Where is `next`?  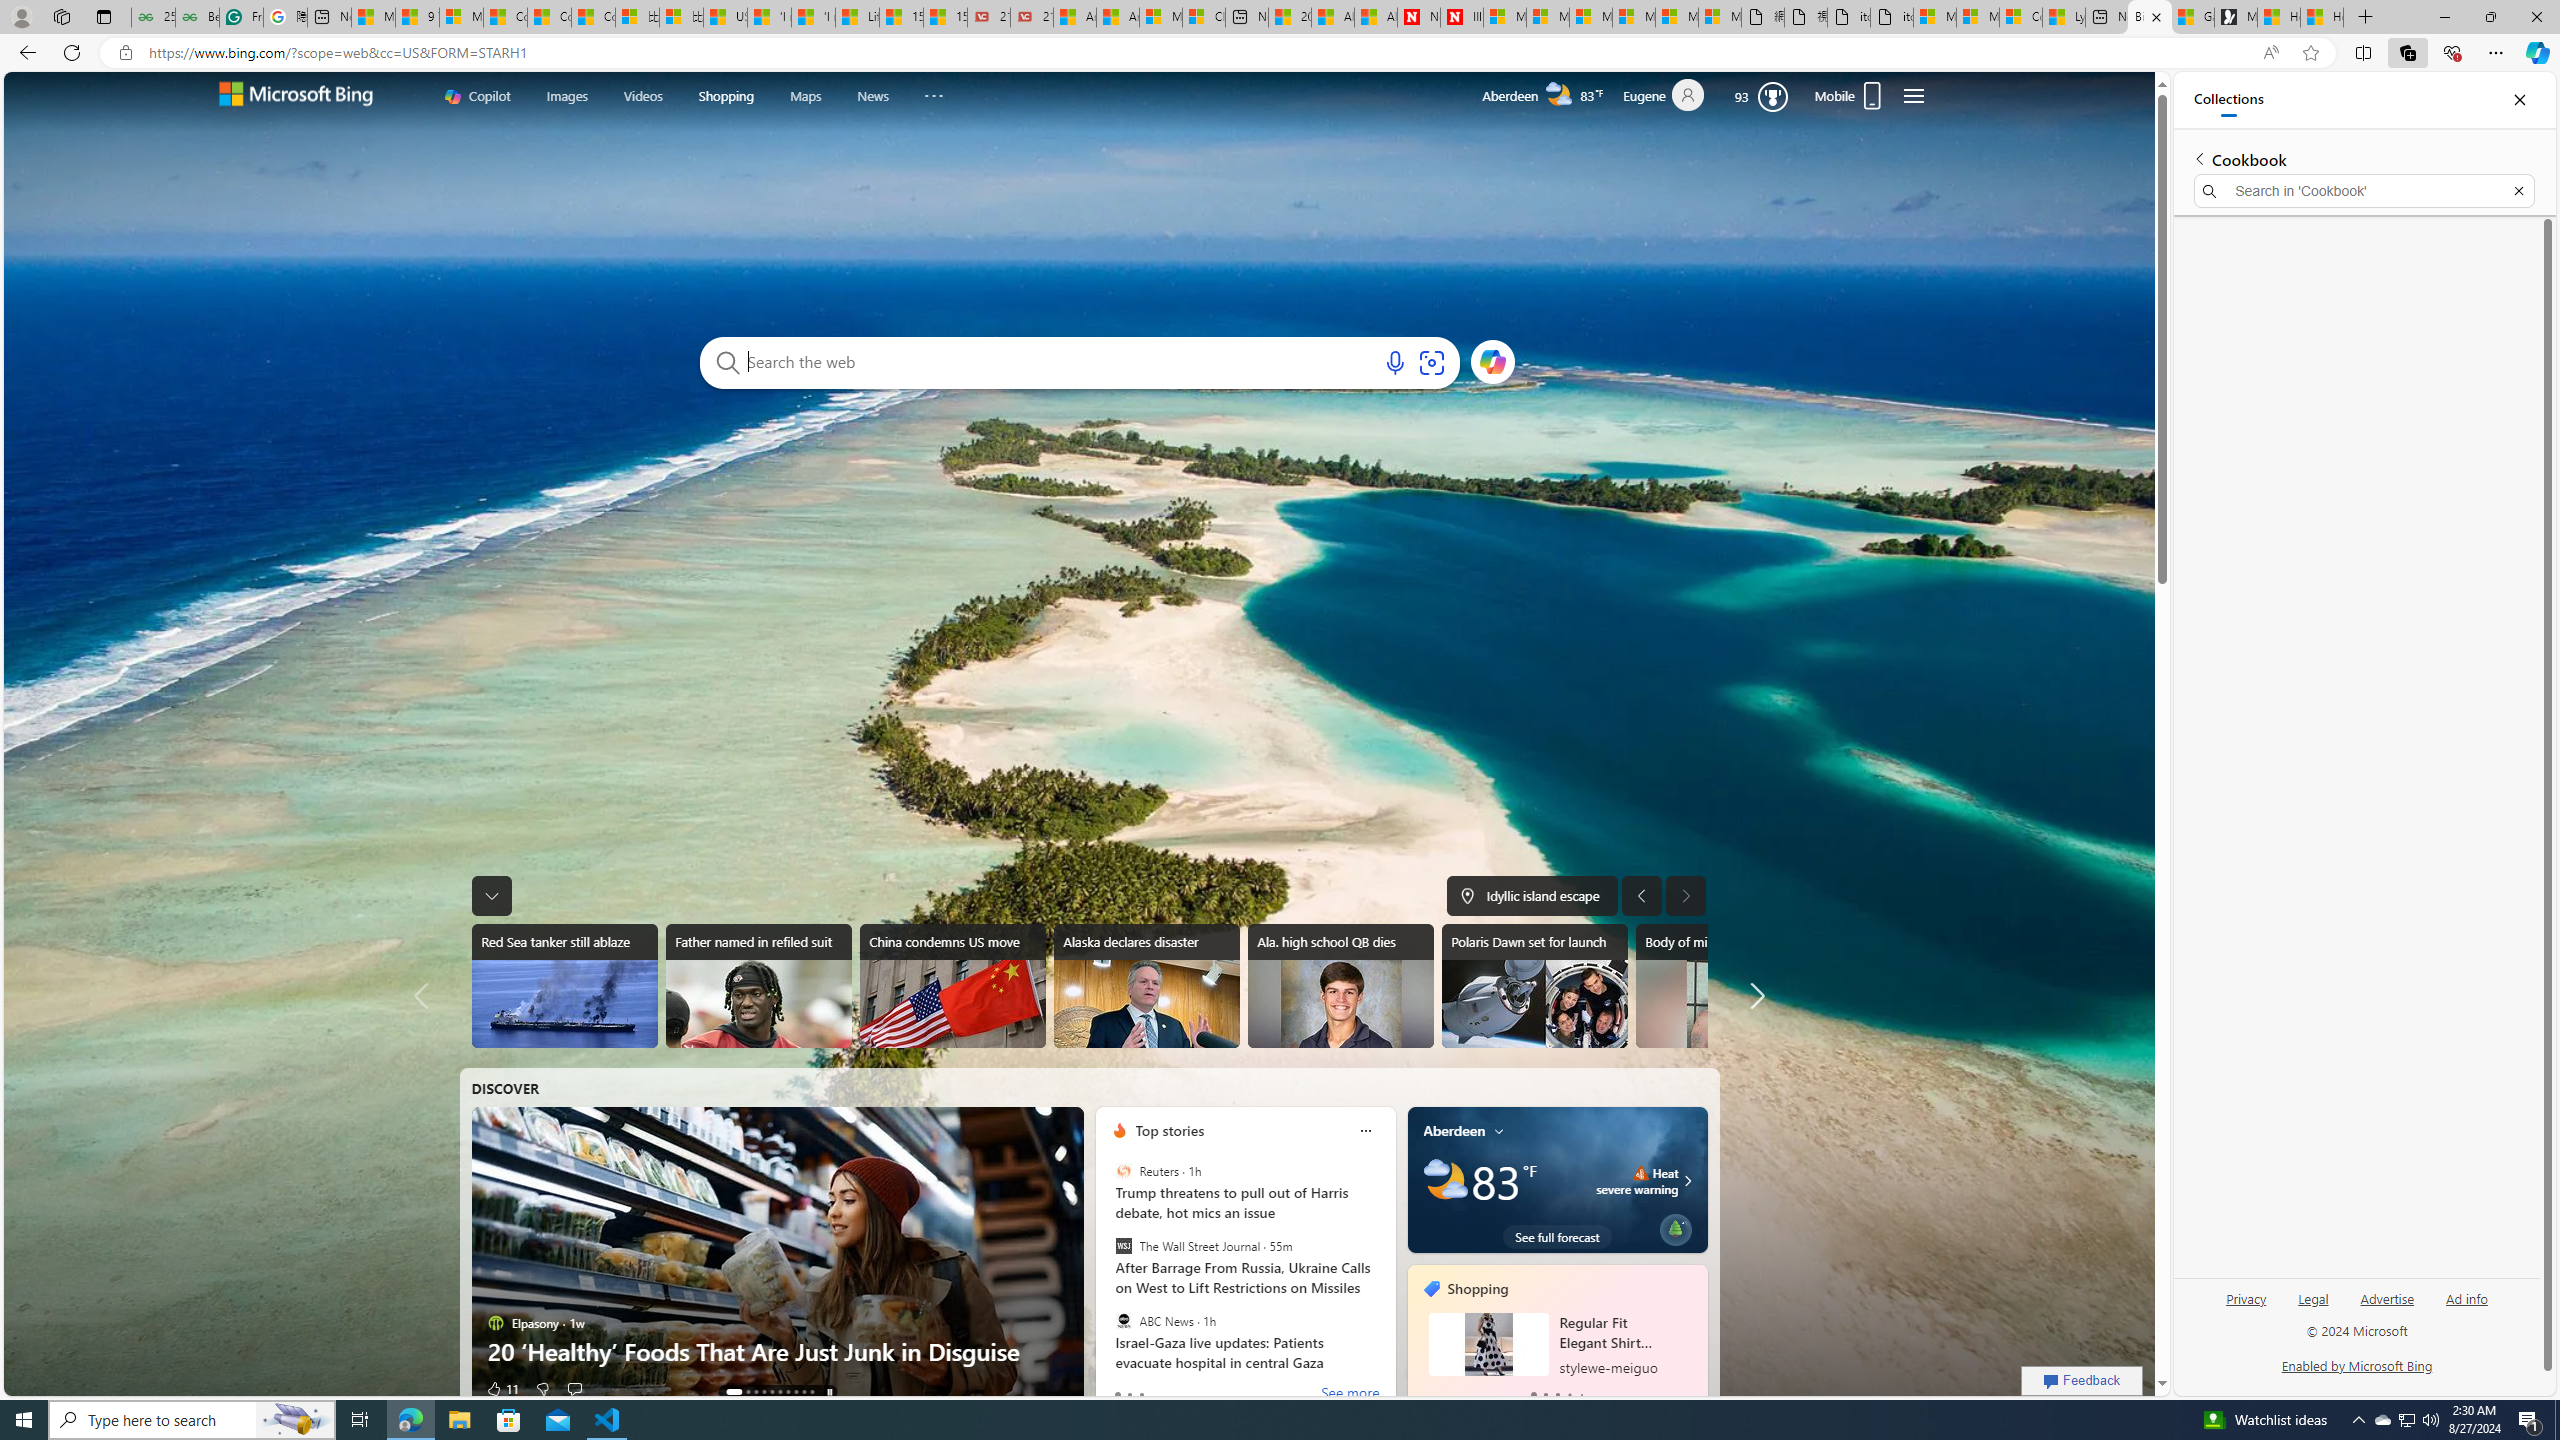 next is located at coordinates (1696, 1337).